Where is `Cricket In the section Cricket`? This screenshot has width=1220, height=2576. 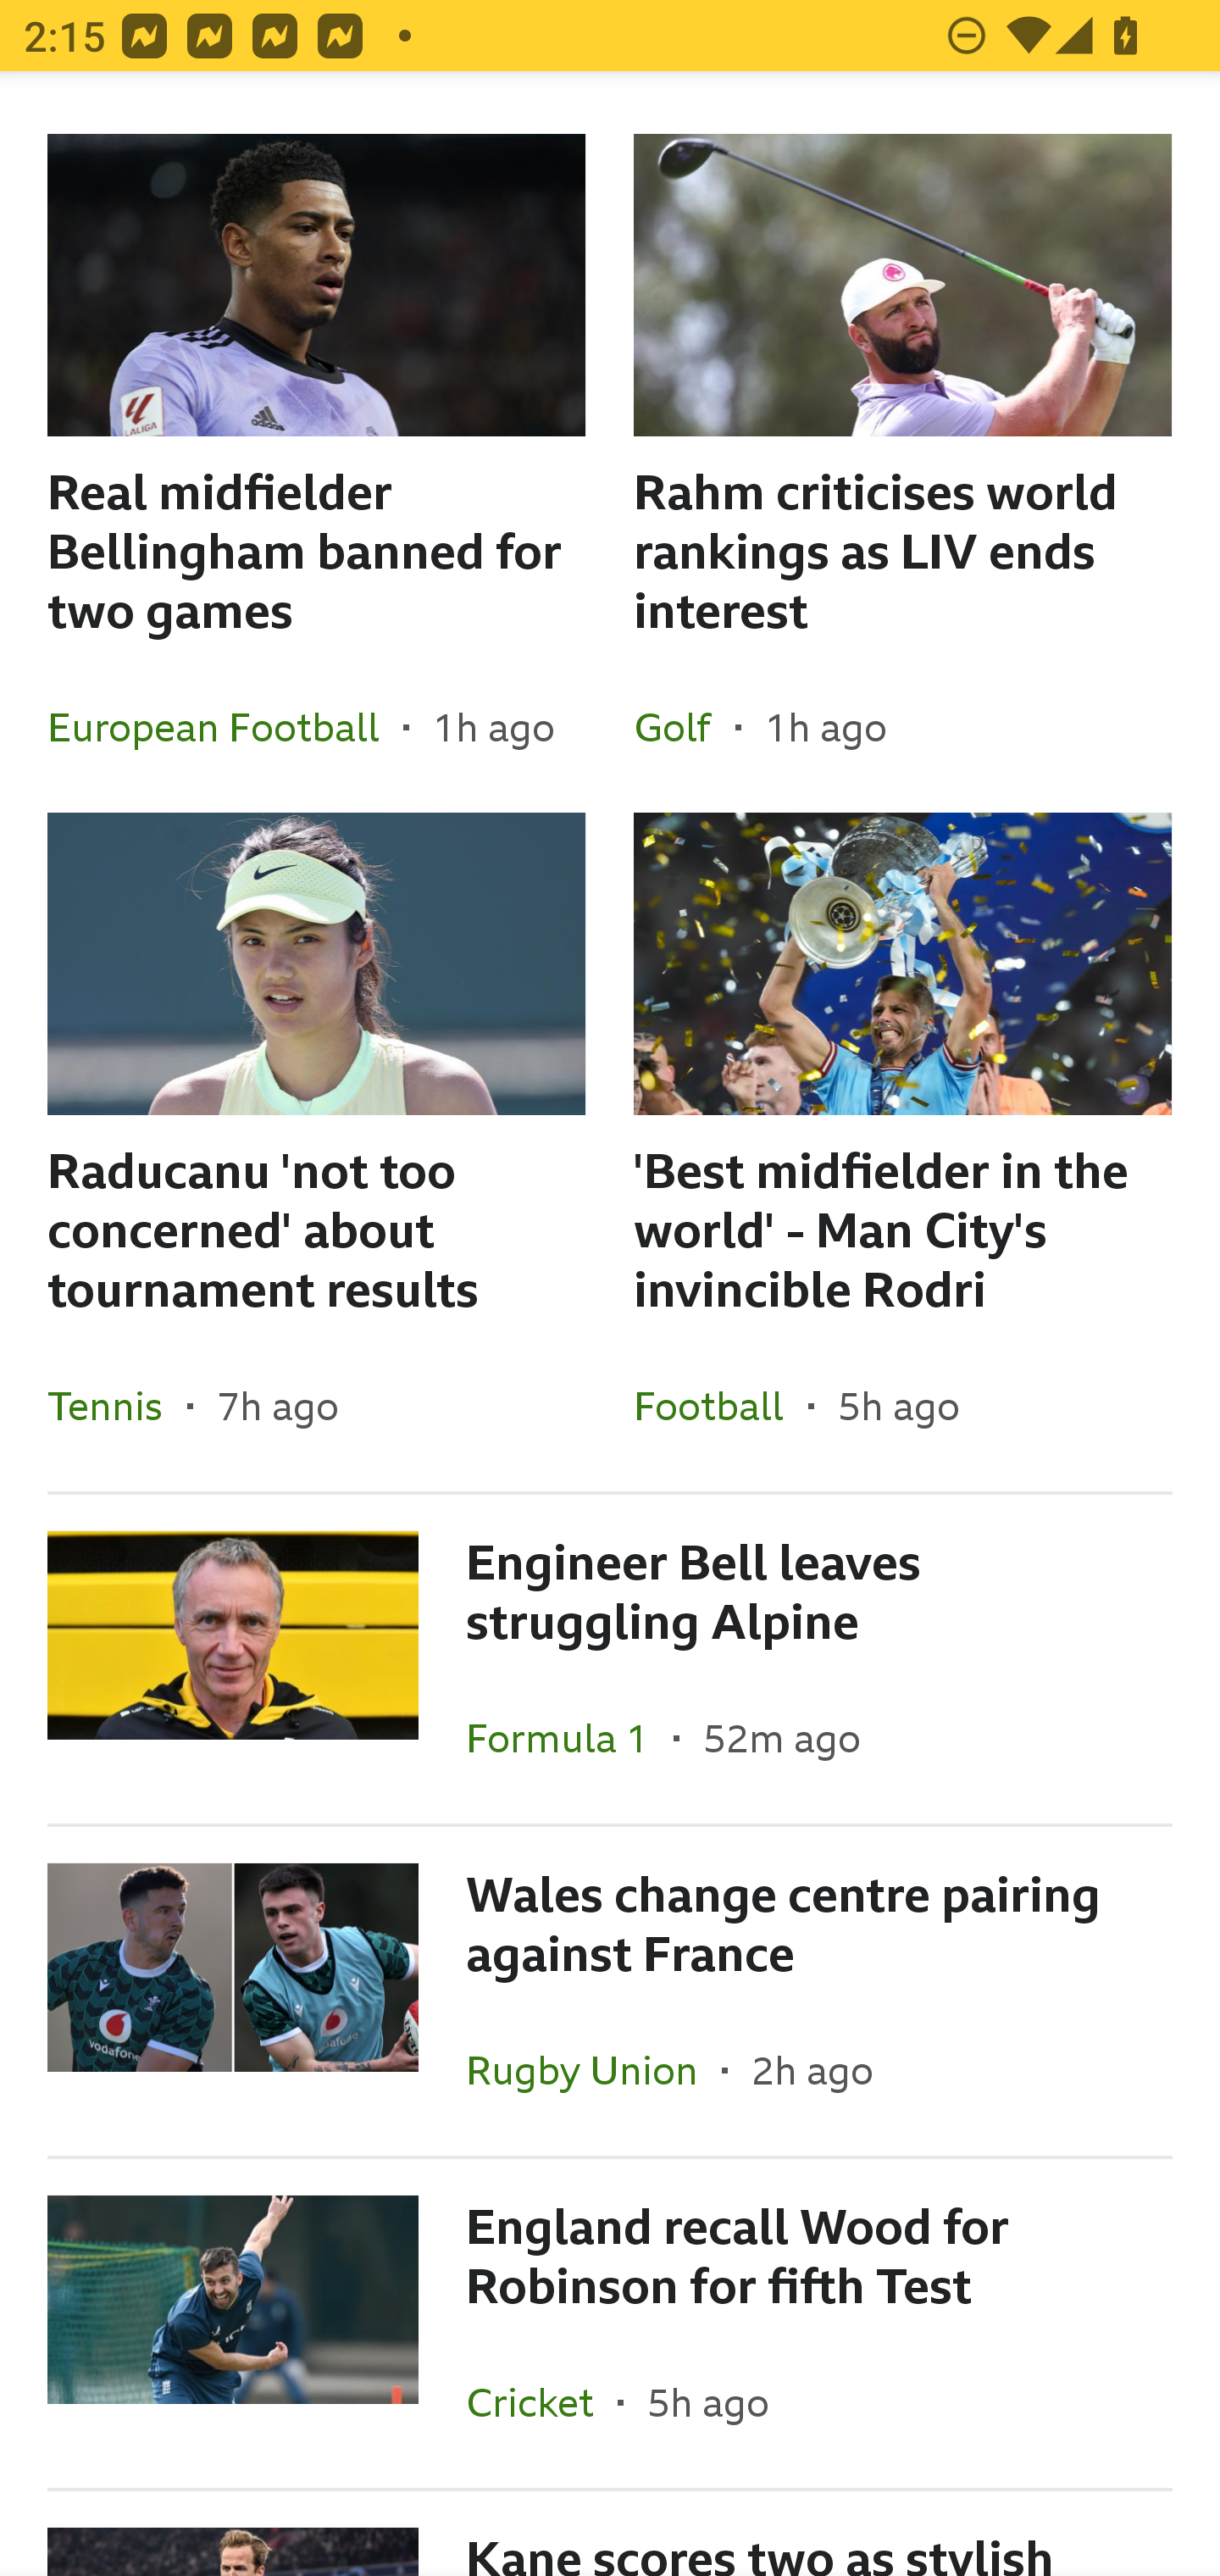
Cricket In the section Cricket is located at coordinates (541, 2401).